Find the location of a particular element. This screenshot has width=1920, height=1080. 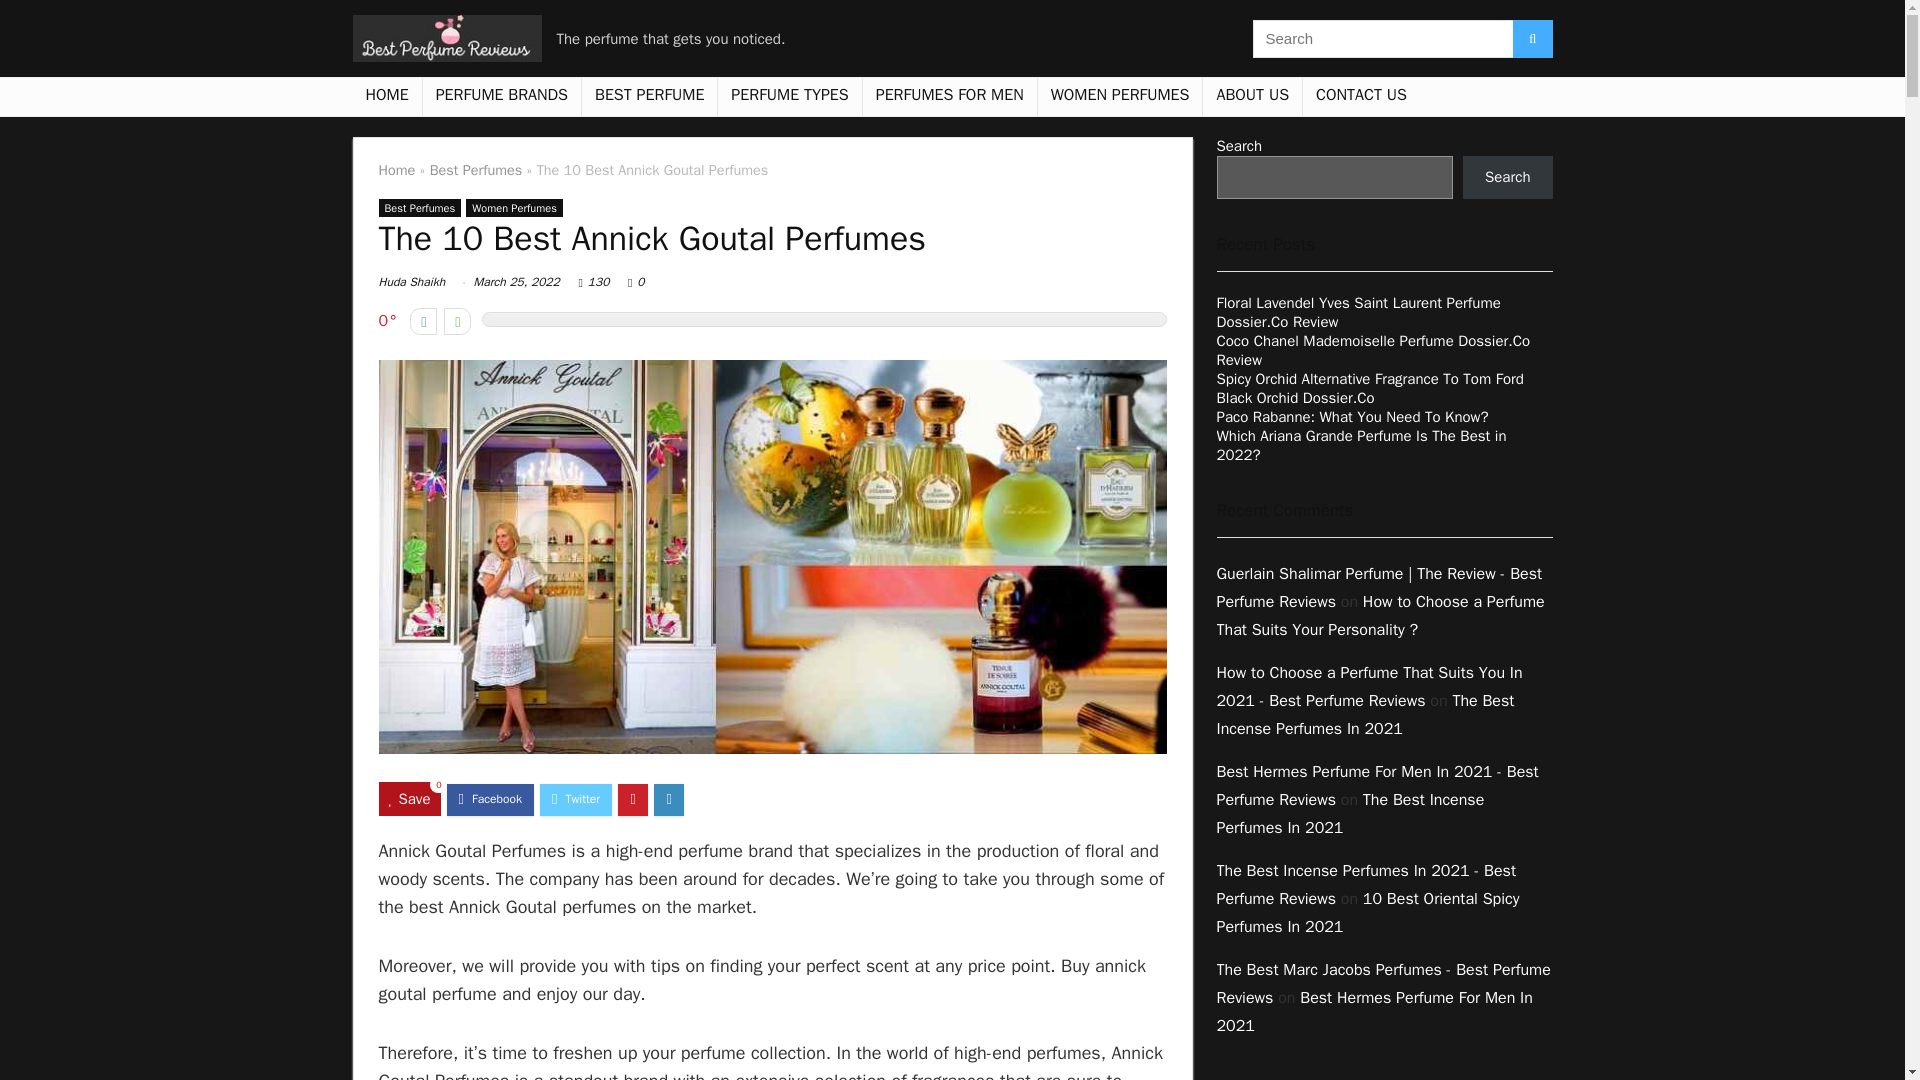

Vote down is located at coordinates (424, 320).